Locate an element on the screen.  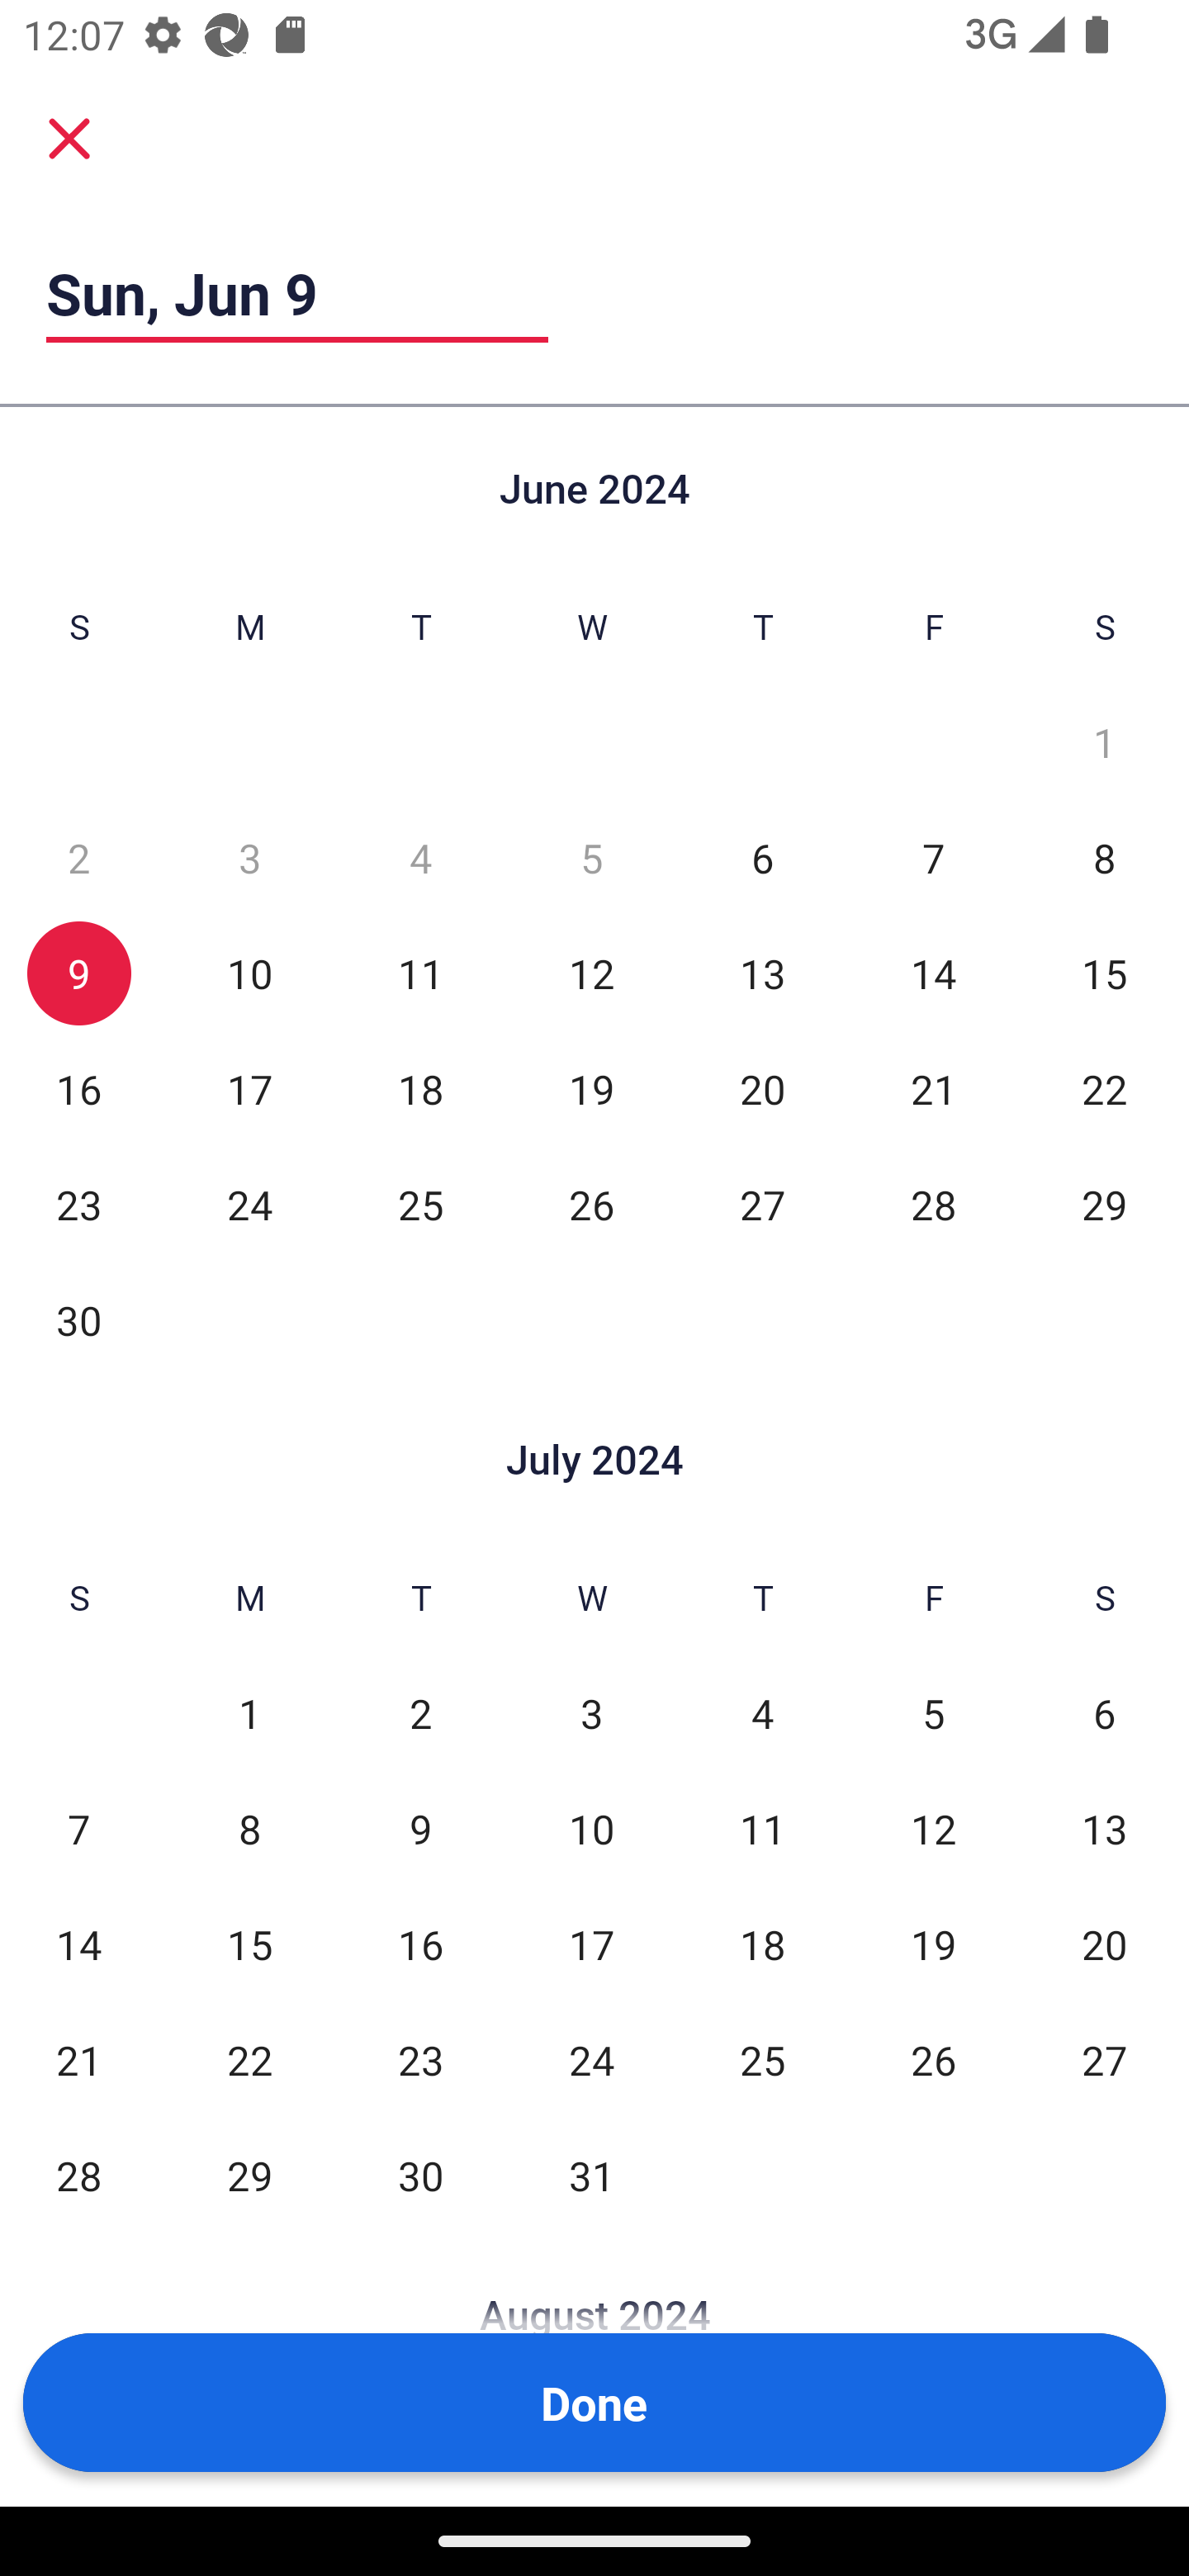
22 Mon, Jul 22, Not Selected is located at coordinates (249, 2059).